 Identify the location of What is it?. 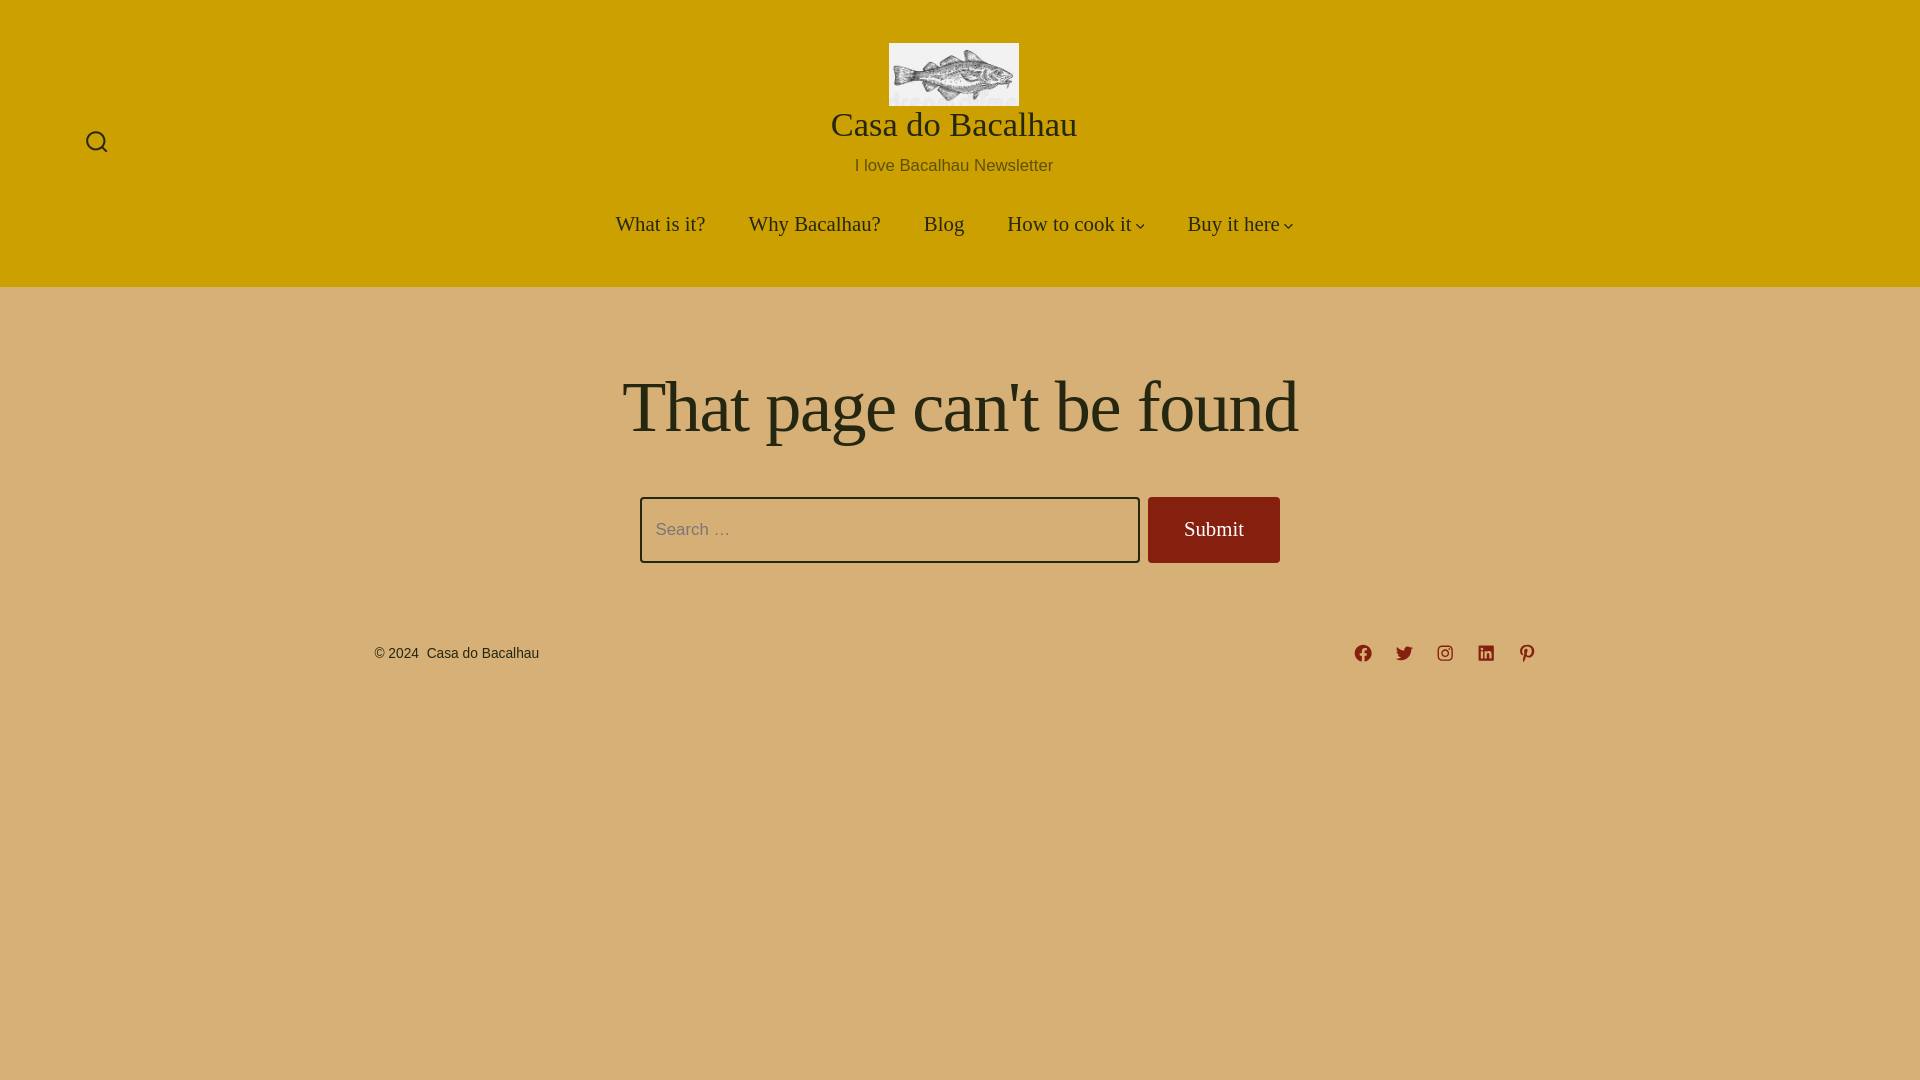
(659, 224).